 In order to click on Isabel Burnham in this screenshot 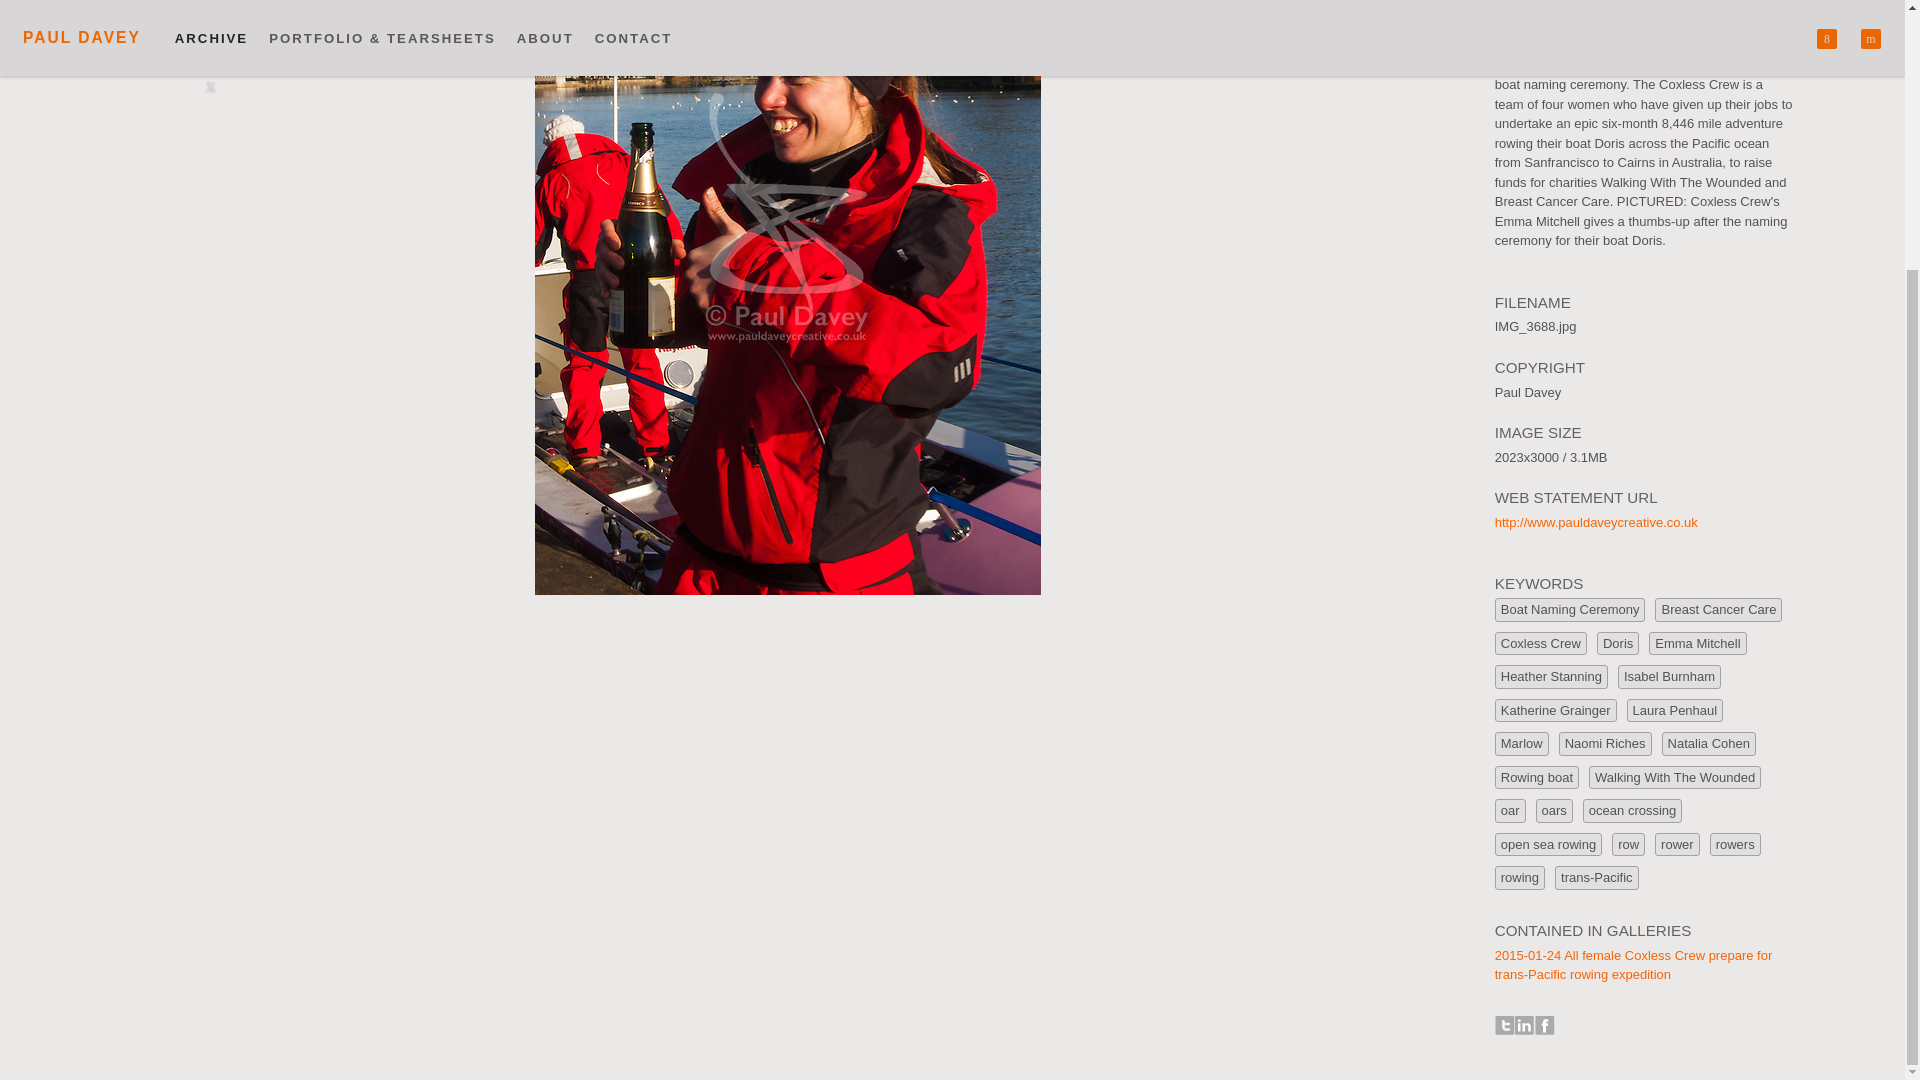, I will do `click(1669, 677)`.